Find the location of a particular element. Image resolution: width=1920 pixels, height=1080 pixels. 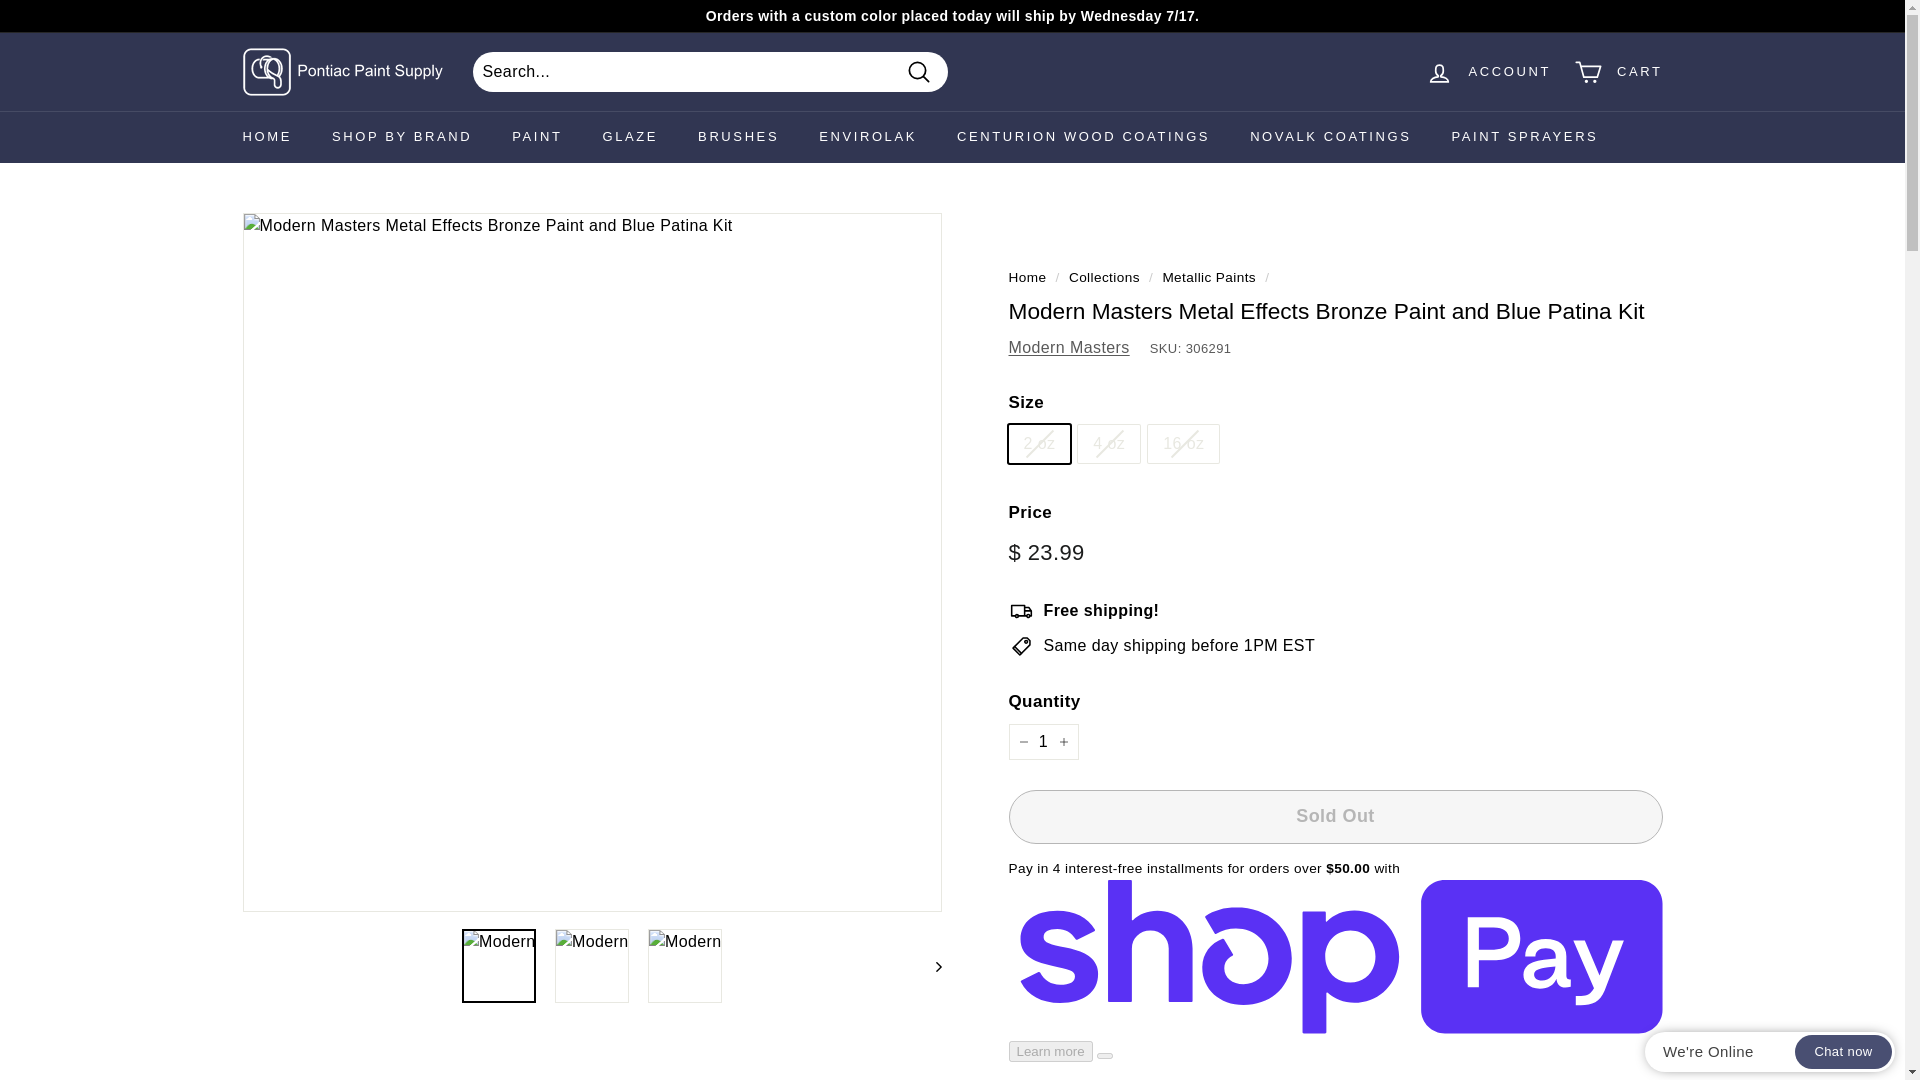

BRUSHES is located at coordinates (738, 137).